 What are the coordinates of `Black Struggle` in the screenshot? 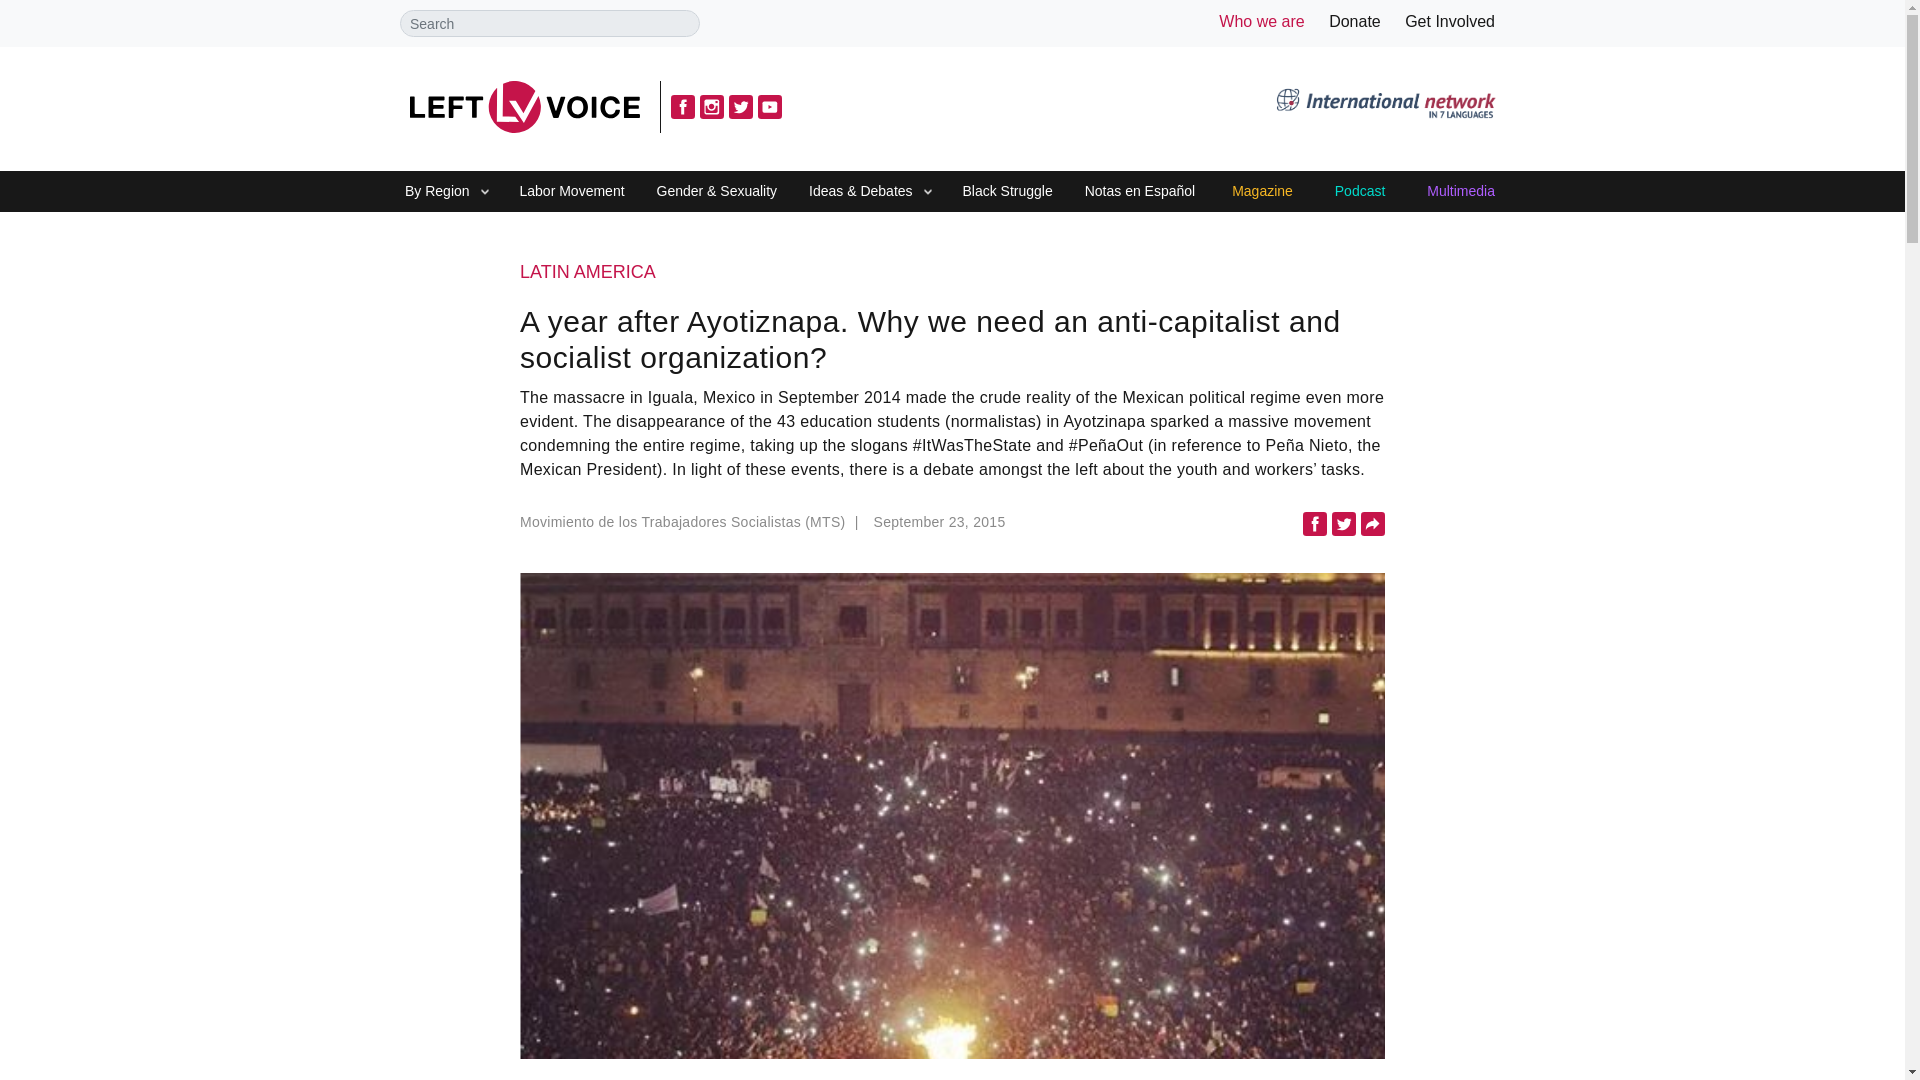 It's located at (1006, 192).